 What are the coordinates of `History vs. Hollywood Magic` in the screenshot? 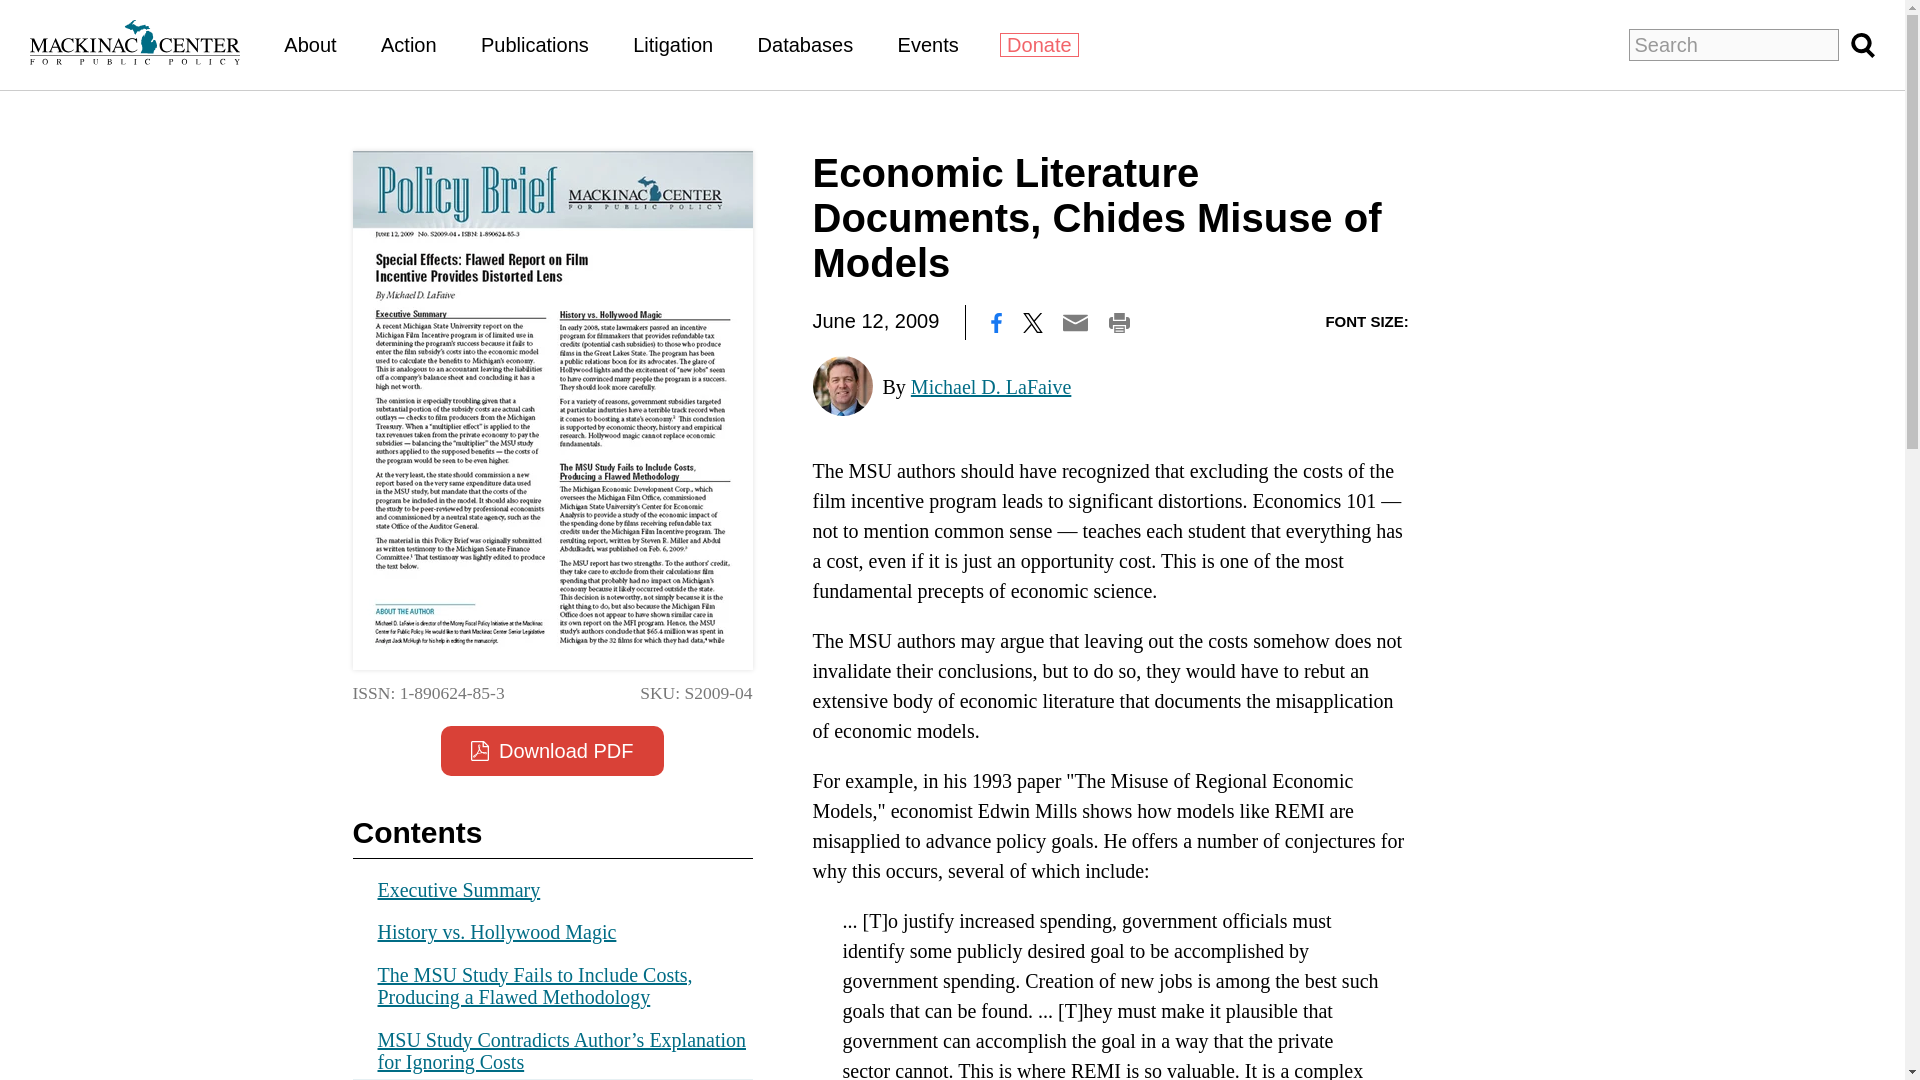 It's located at (497, 932).